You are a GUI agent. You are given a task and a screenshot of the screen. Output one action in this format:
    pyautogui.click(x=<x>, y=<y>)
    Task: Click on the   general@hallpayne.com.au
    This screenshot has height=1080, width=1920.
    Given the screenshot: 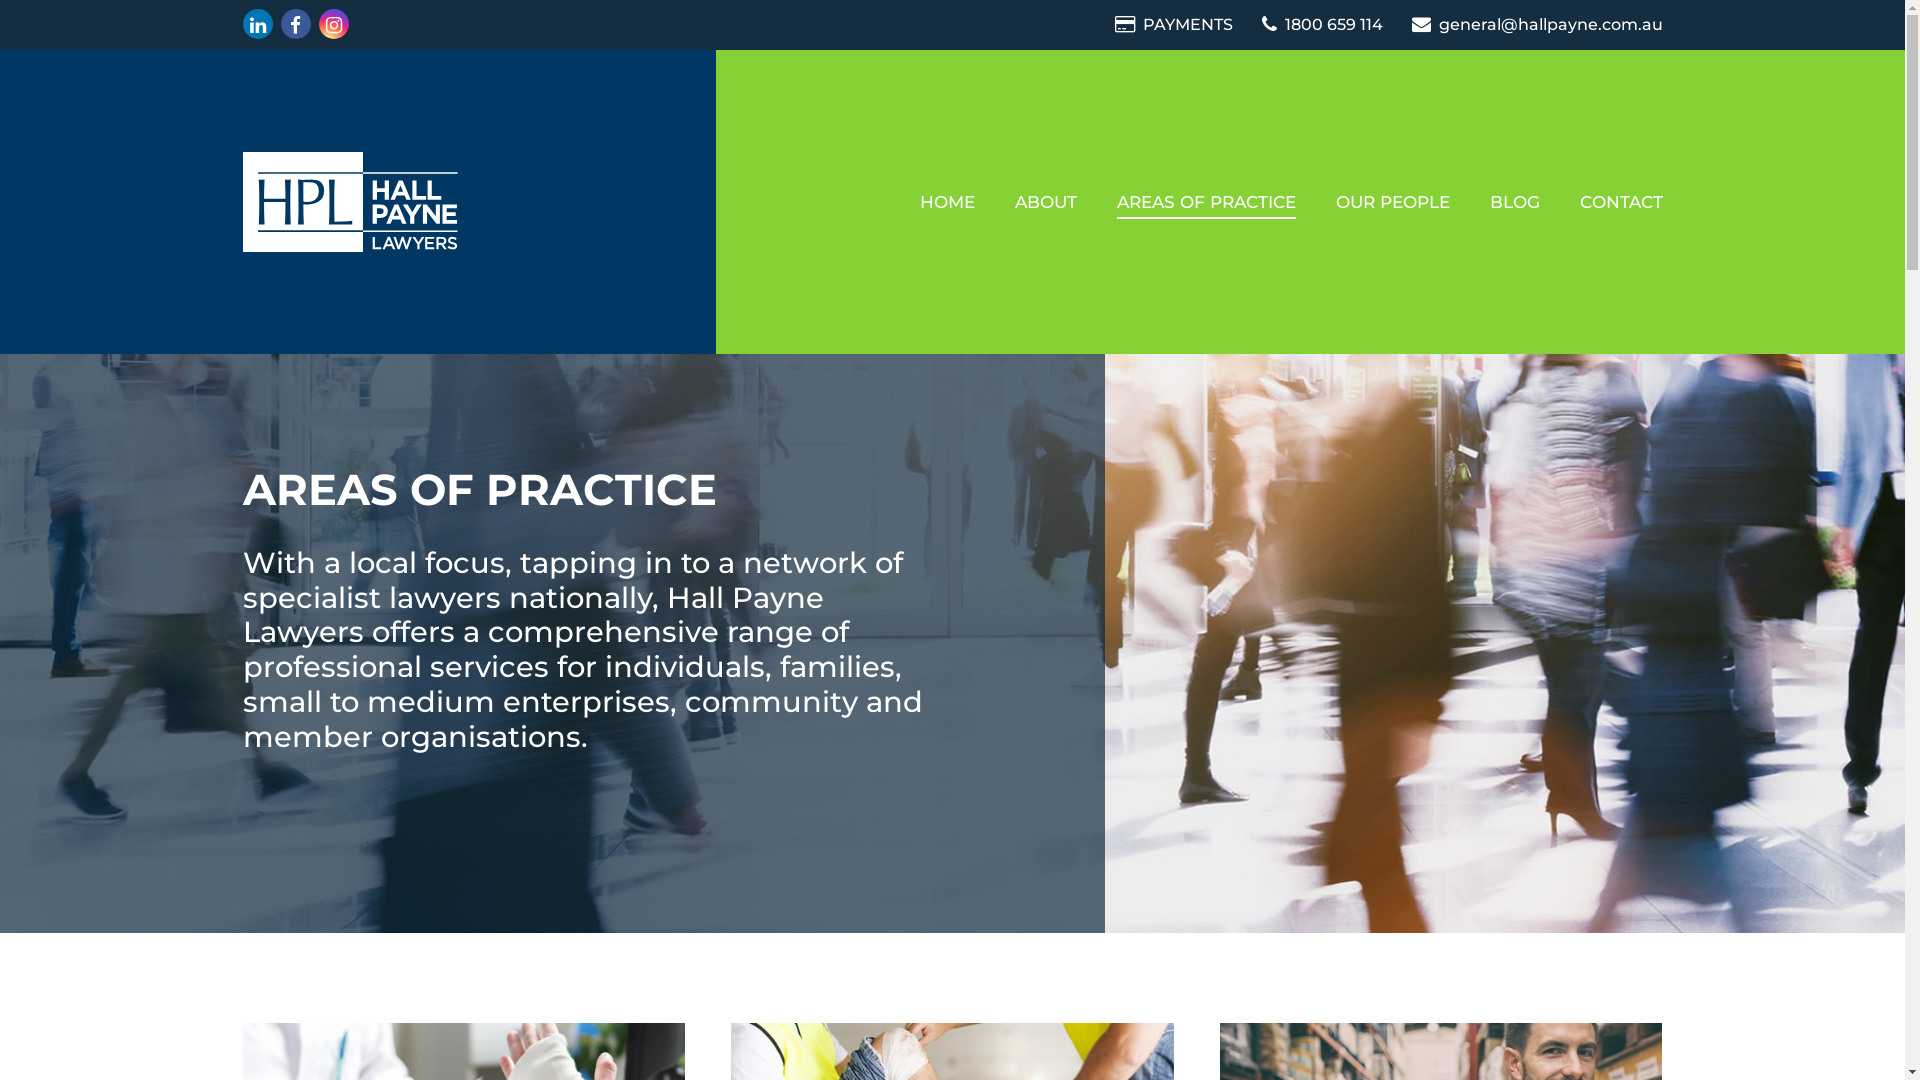 What is the action you would take?
    pyautogui.click(x=1538, y=24)
    